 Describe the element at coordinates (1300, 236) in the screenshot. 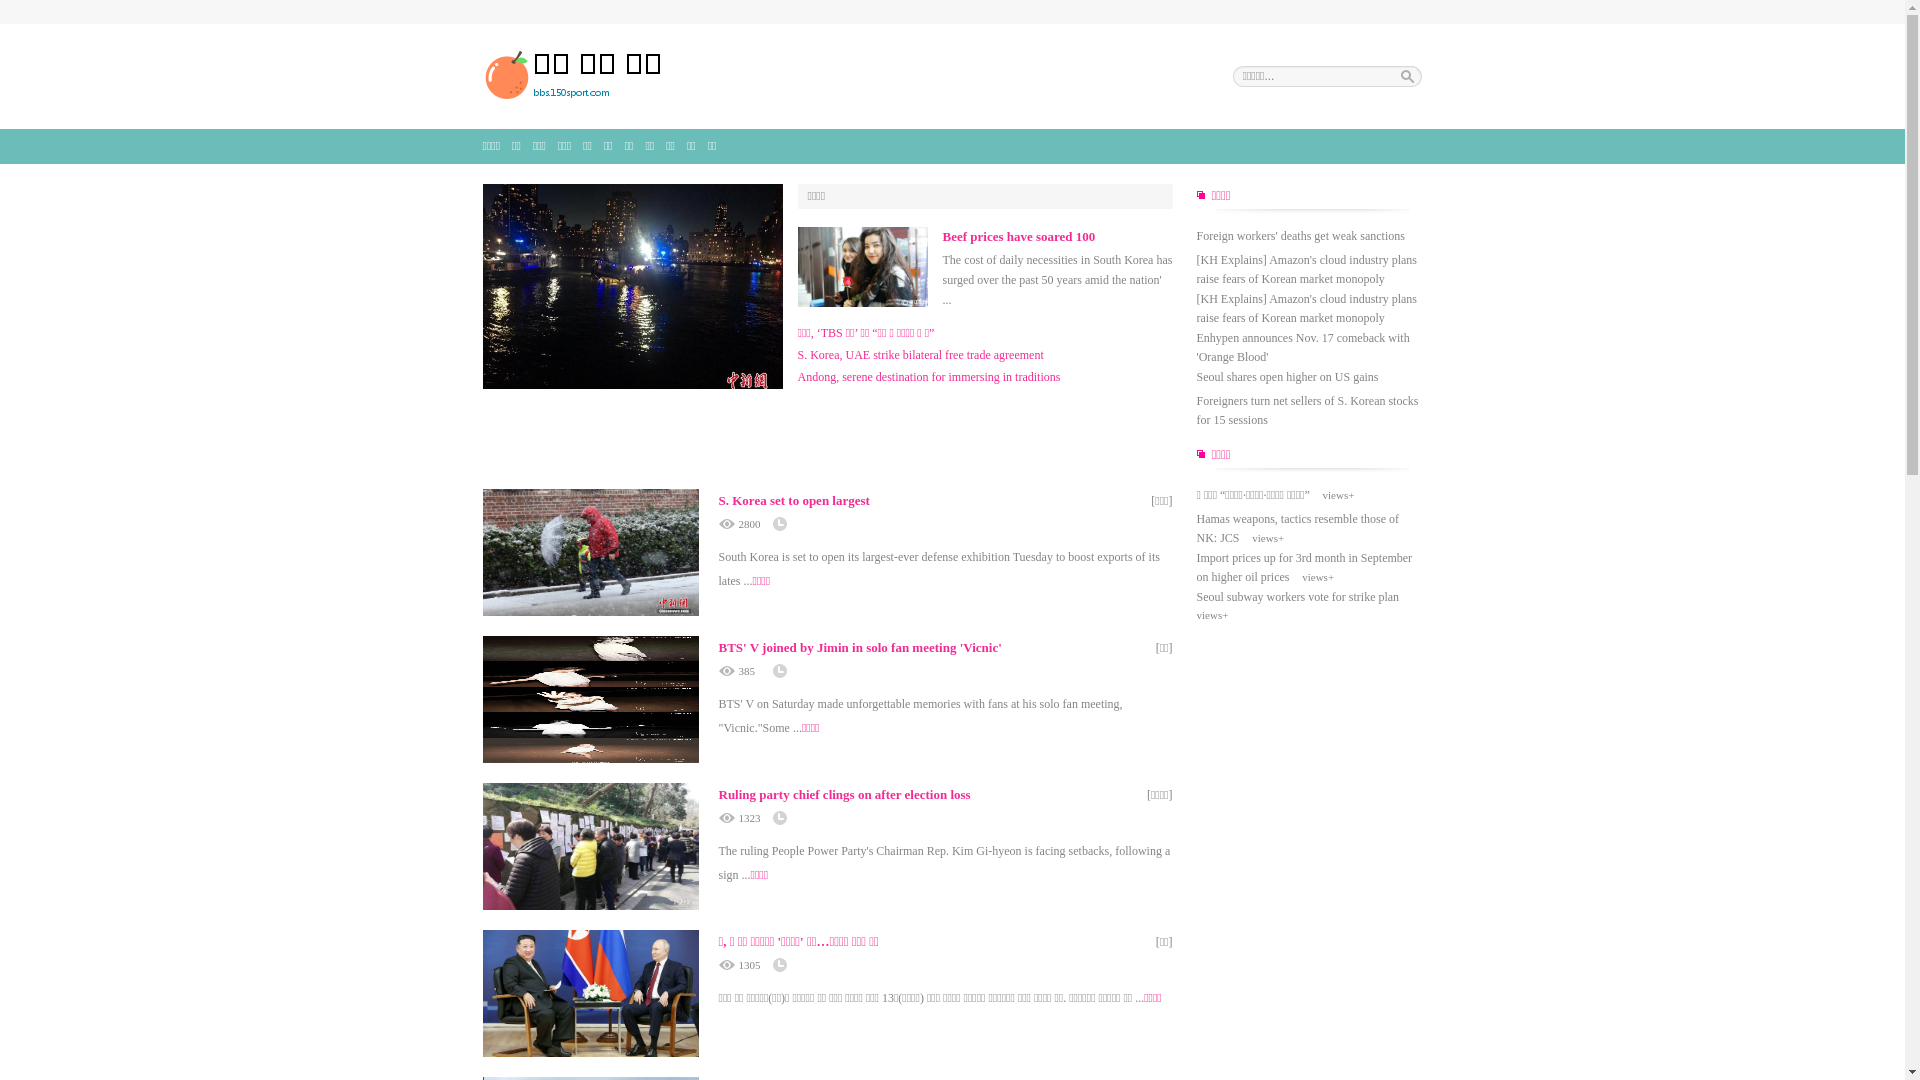

I see `Foreign workers' deaths get weak sanctions` at that location.